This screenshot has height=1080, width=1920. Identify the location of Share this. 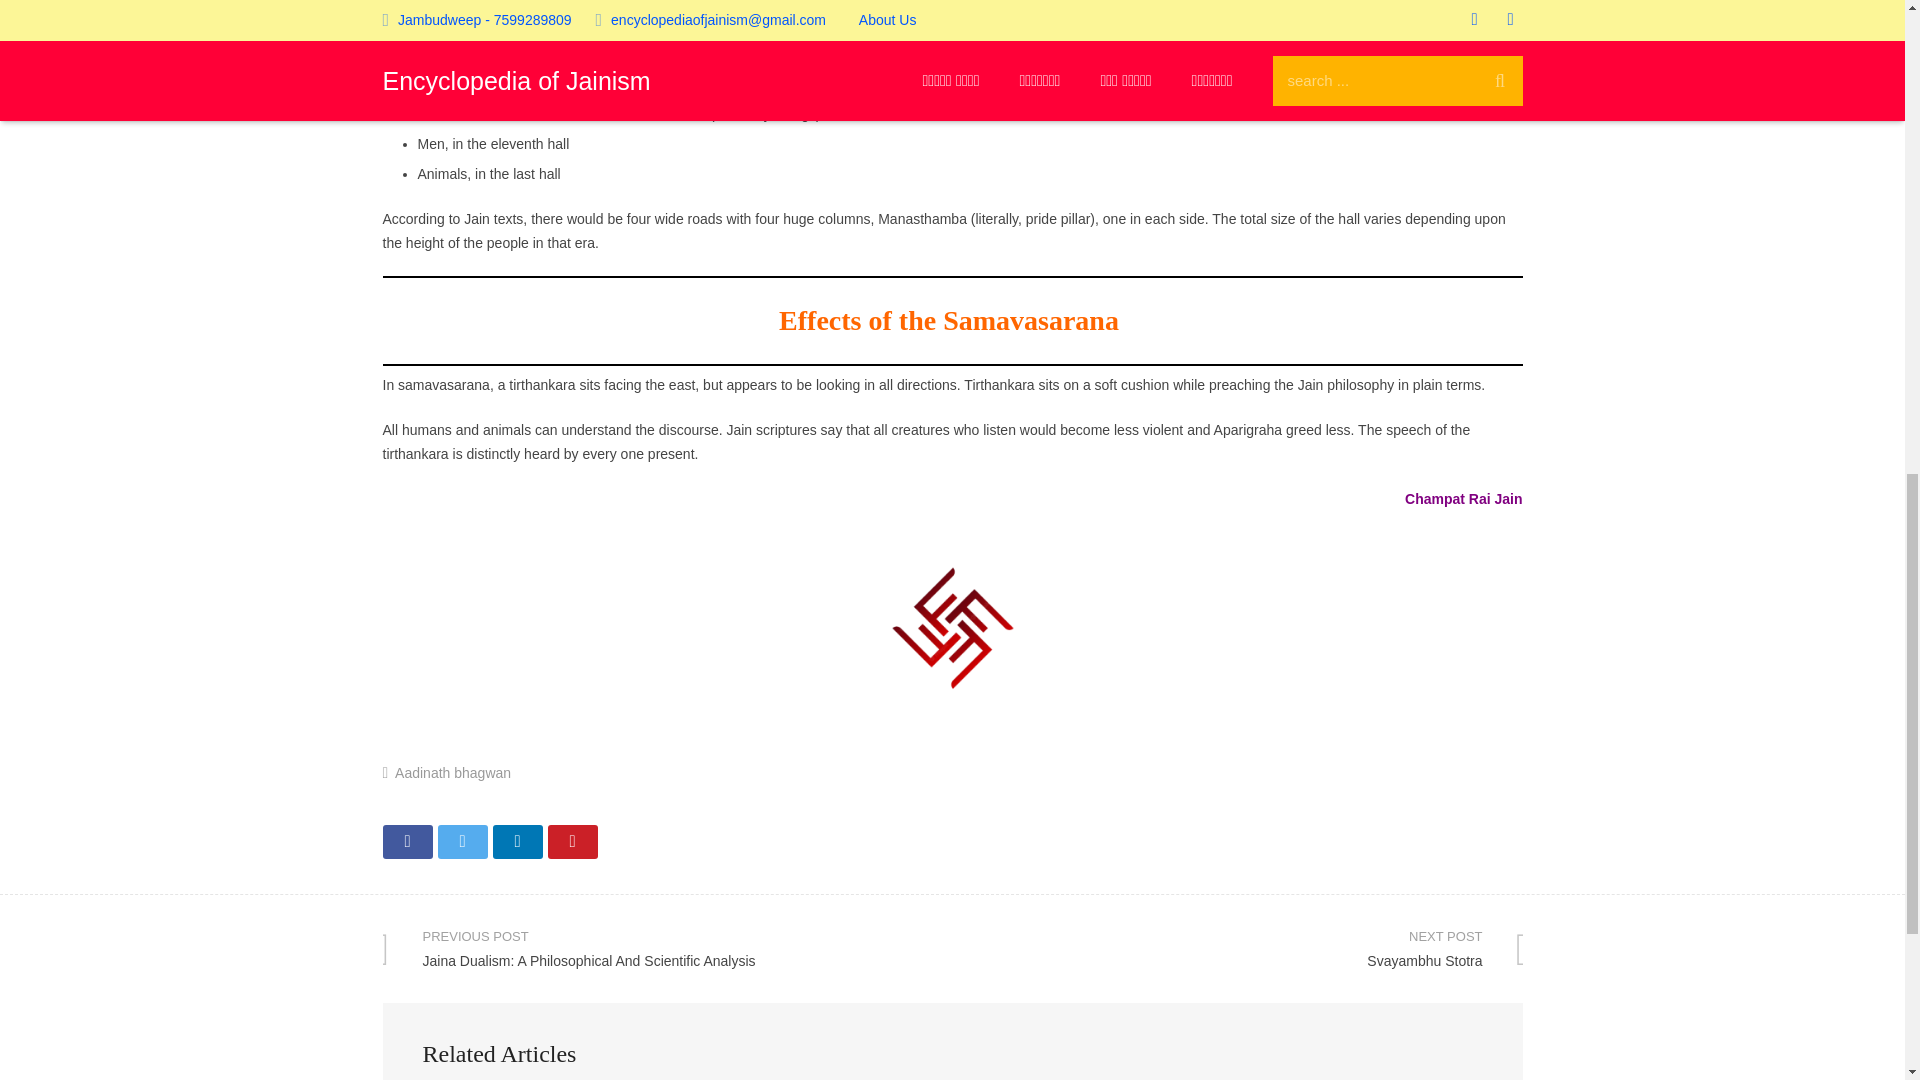
(407, 842).